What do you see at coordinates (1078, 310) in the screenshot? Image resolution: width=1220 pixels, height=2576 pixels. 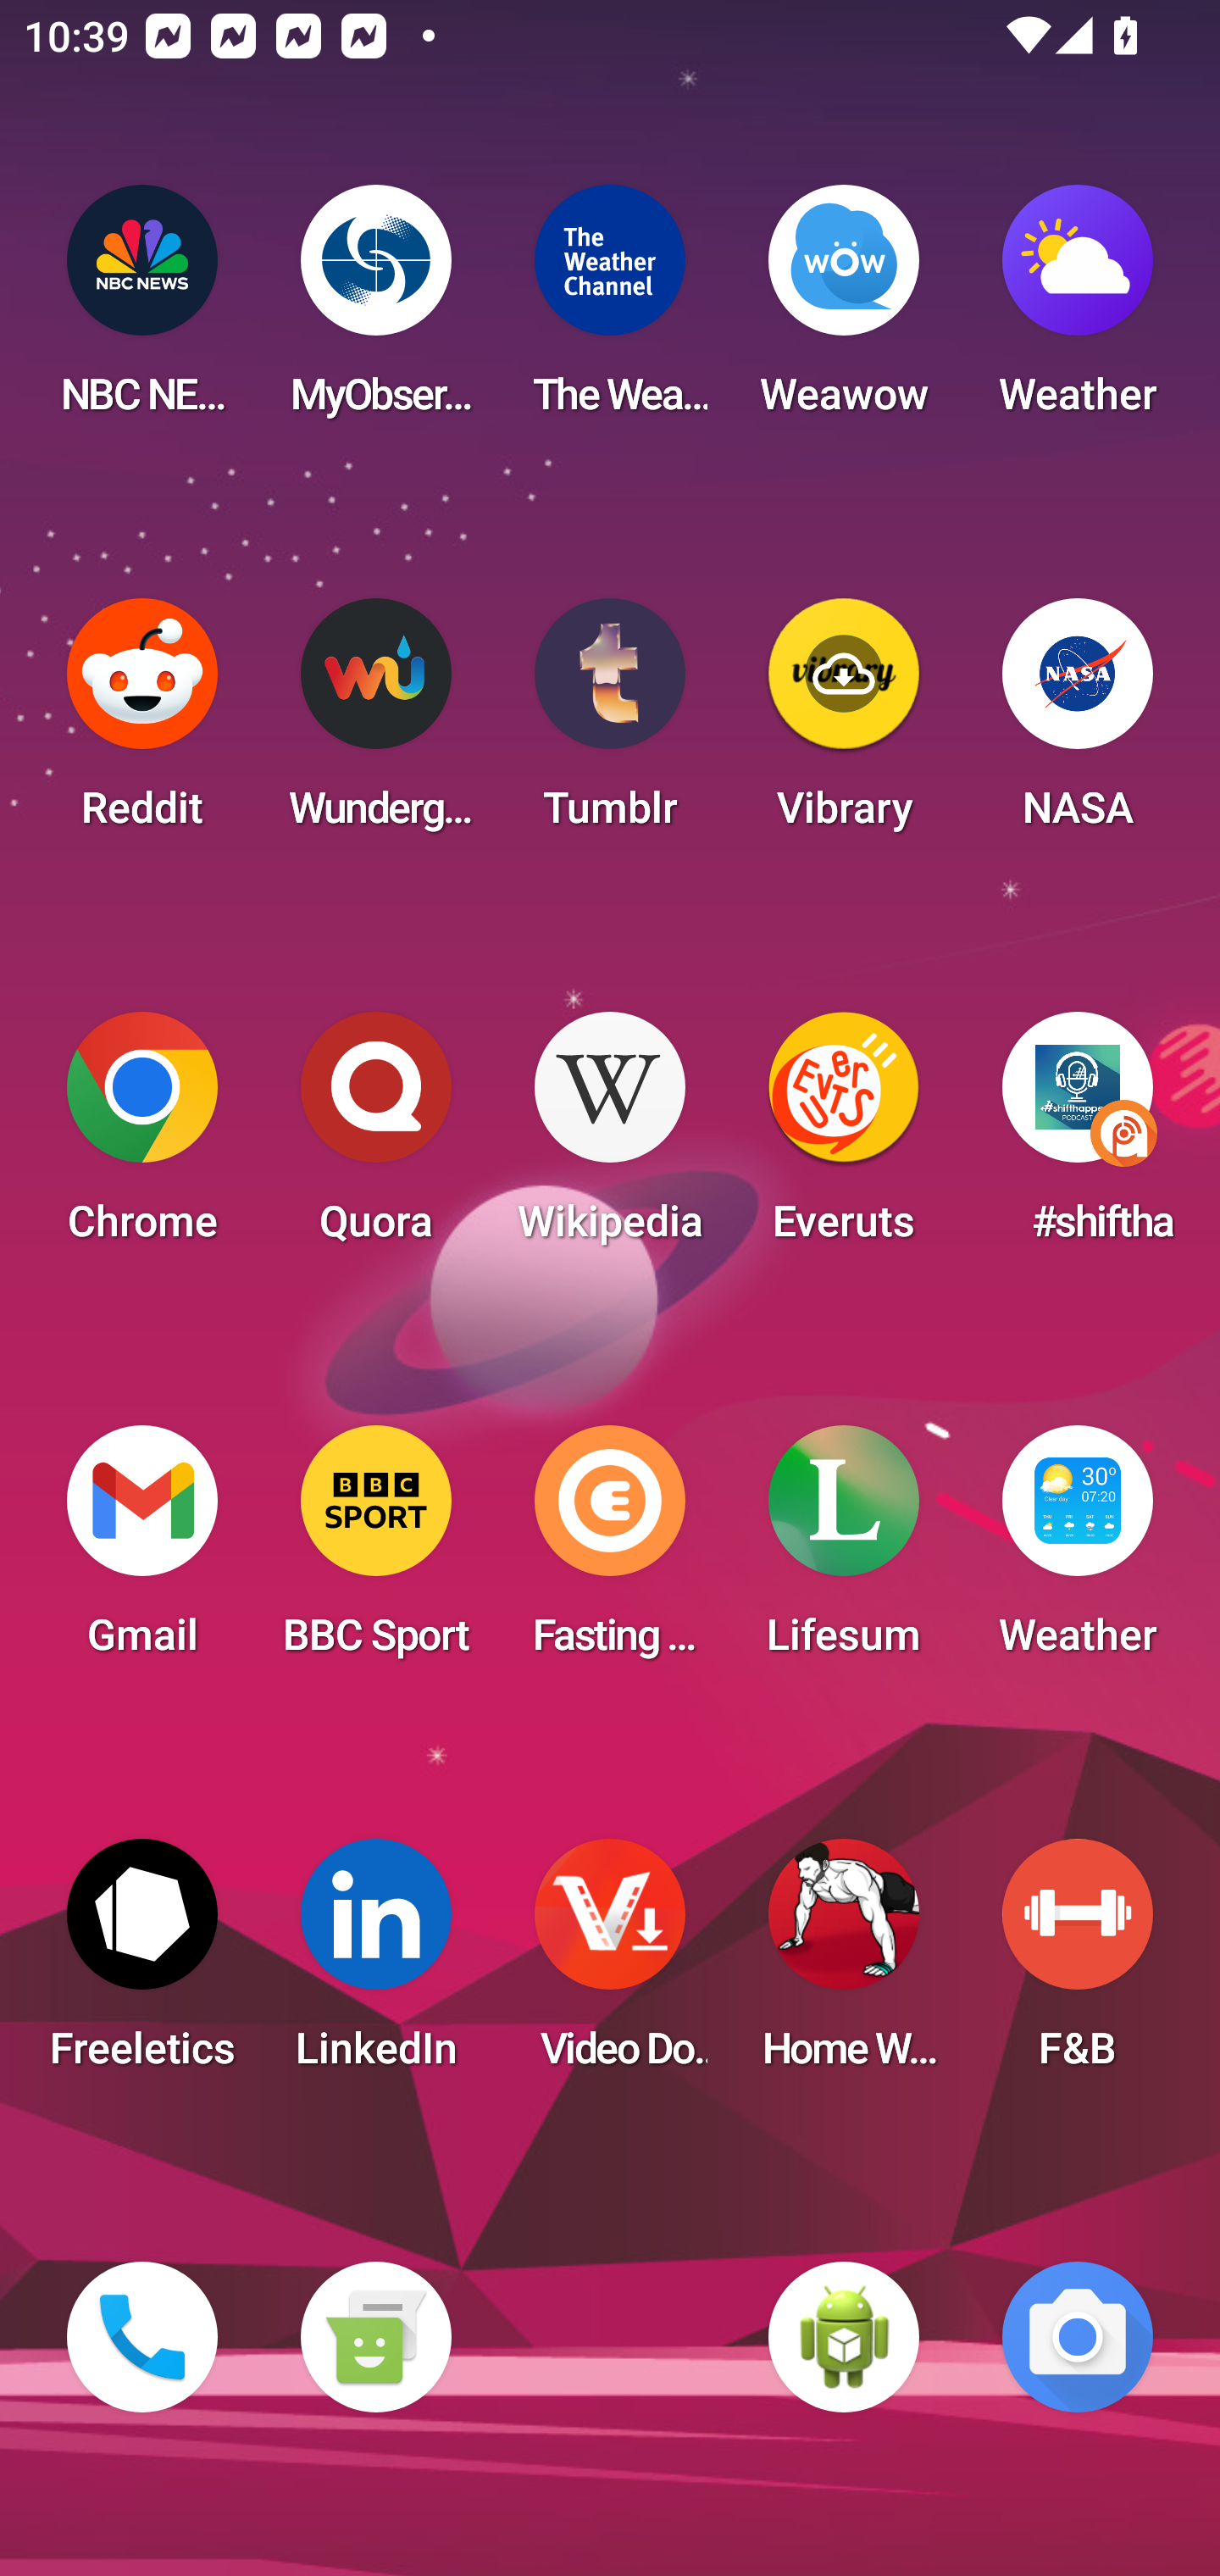 I see `Weather` at bounding box center [1078, 310].